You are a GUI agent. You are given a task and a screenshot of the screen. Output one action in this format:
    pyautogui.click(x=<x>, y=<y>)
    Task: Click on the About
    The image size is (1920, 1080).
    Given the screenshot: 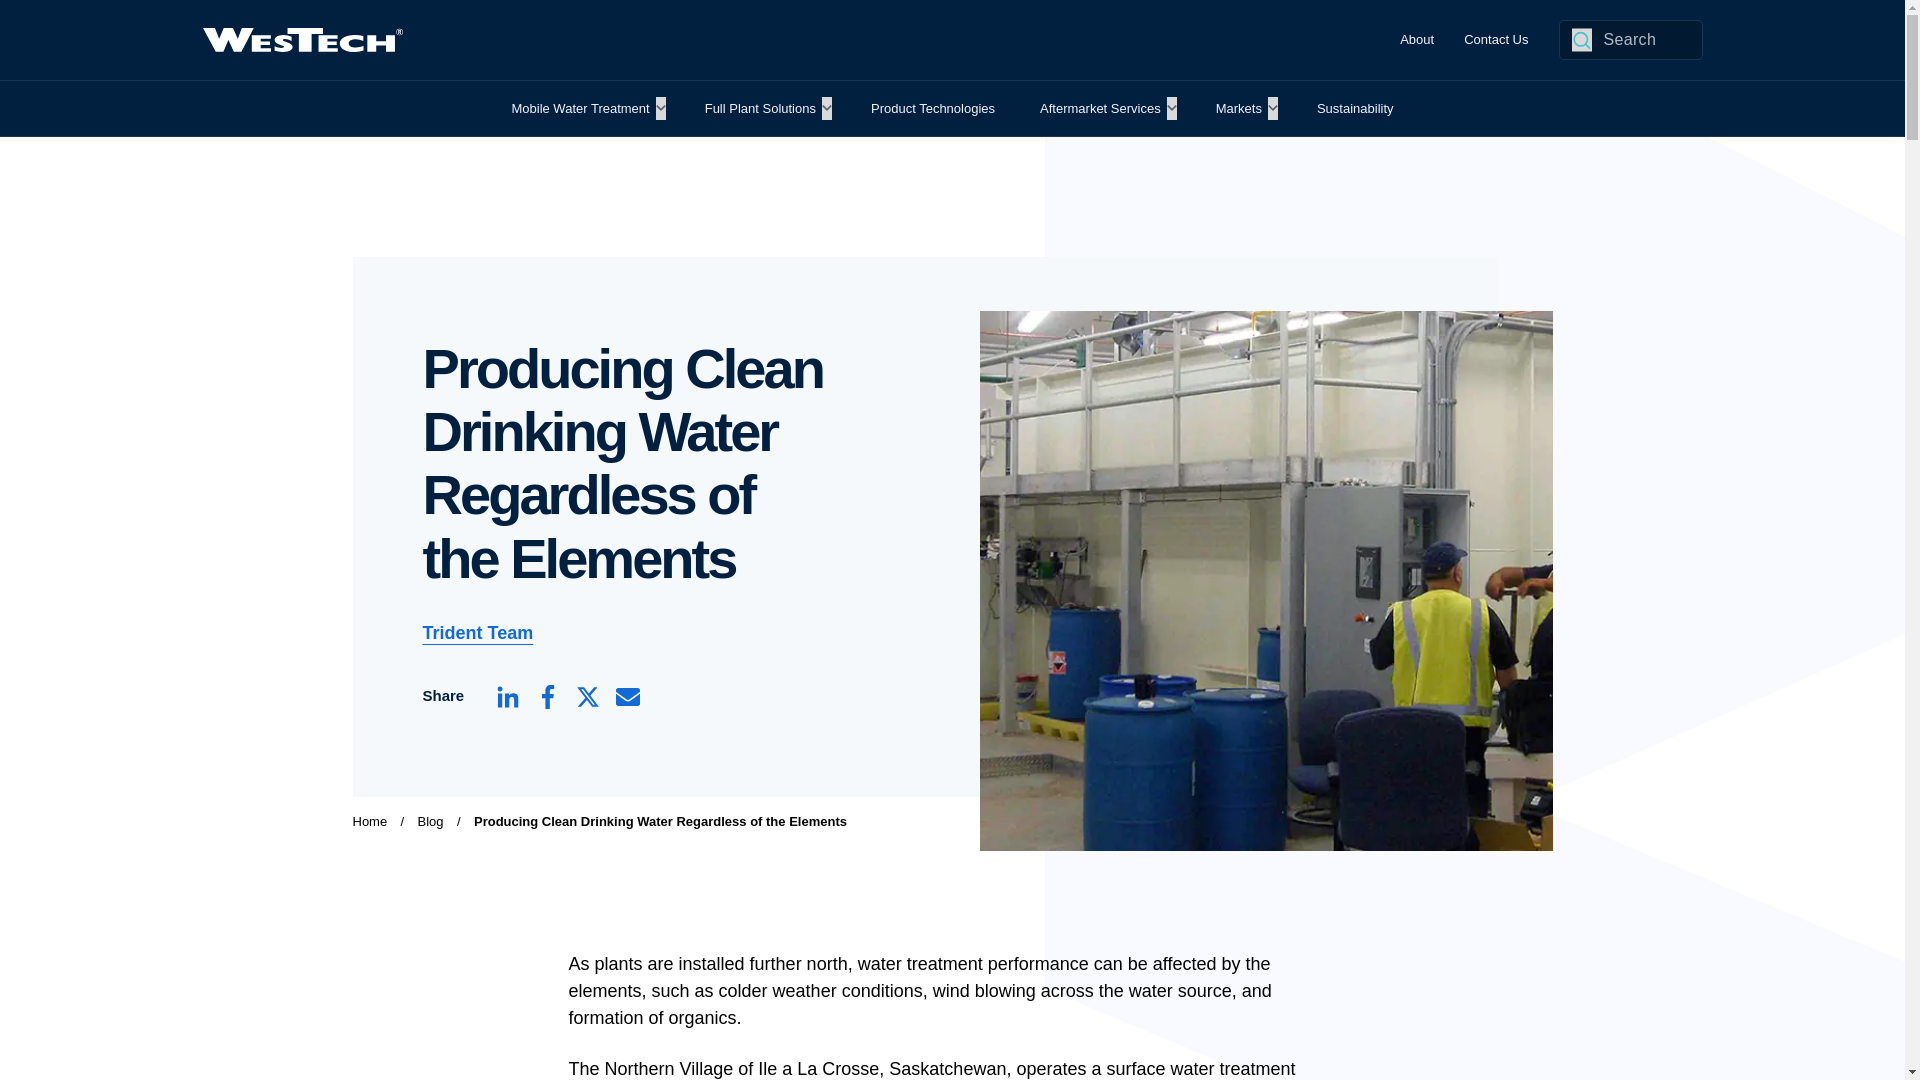 What is the action you would take?
    pyautogui.click(x=1416, y=40)
    